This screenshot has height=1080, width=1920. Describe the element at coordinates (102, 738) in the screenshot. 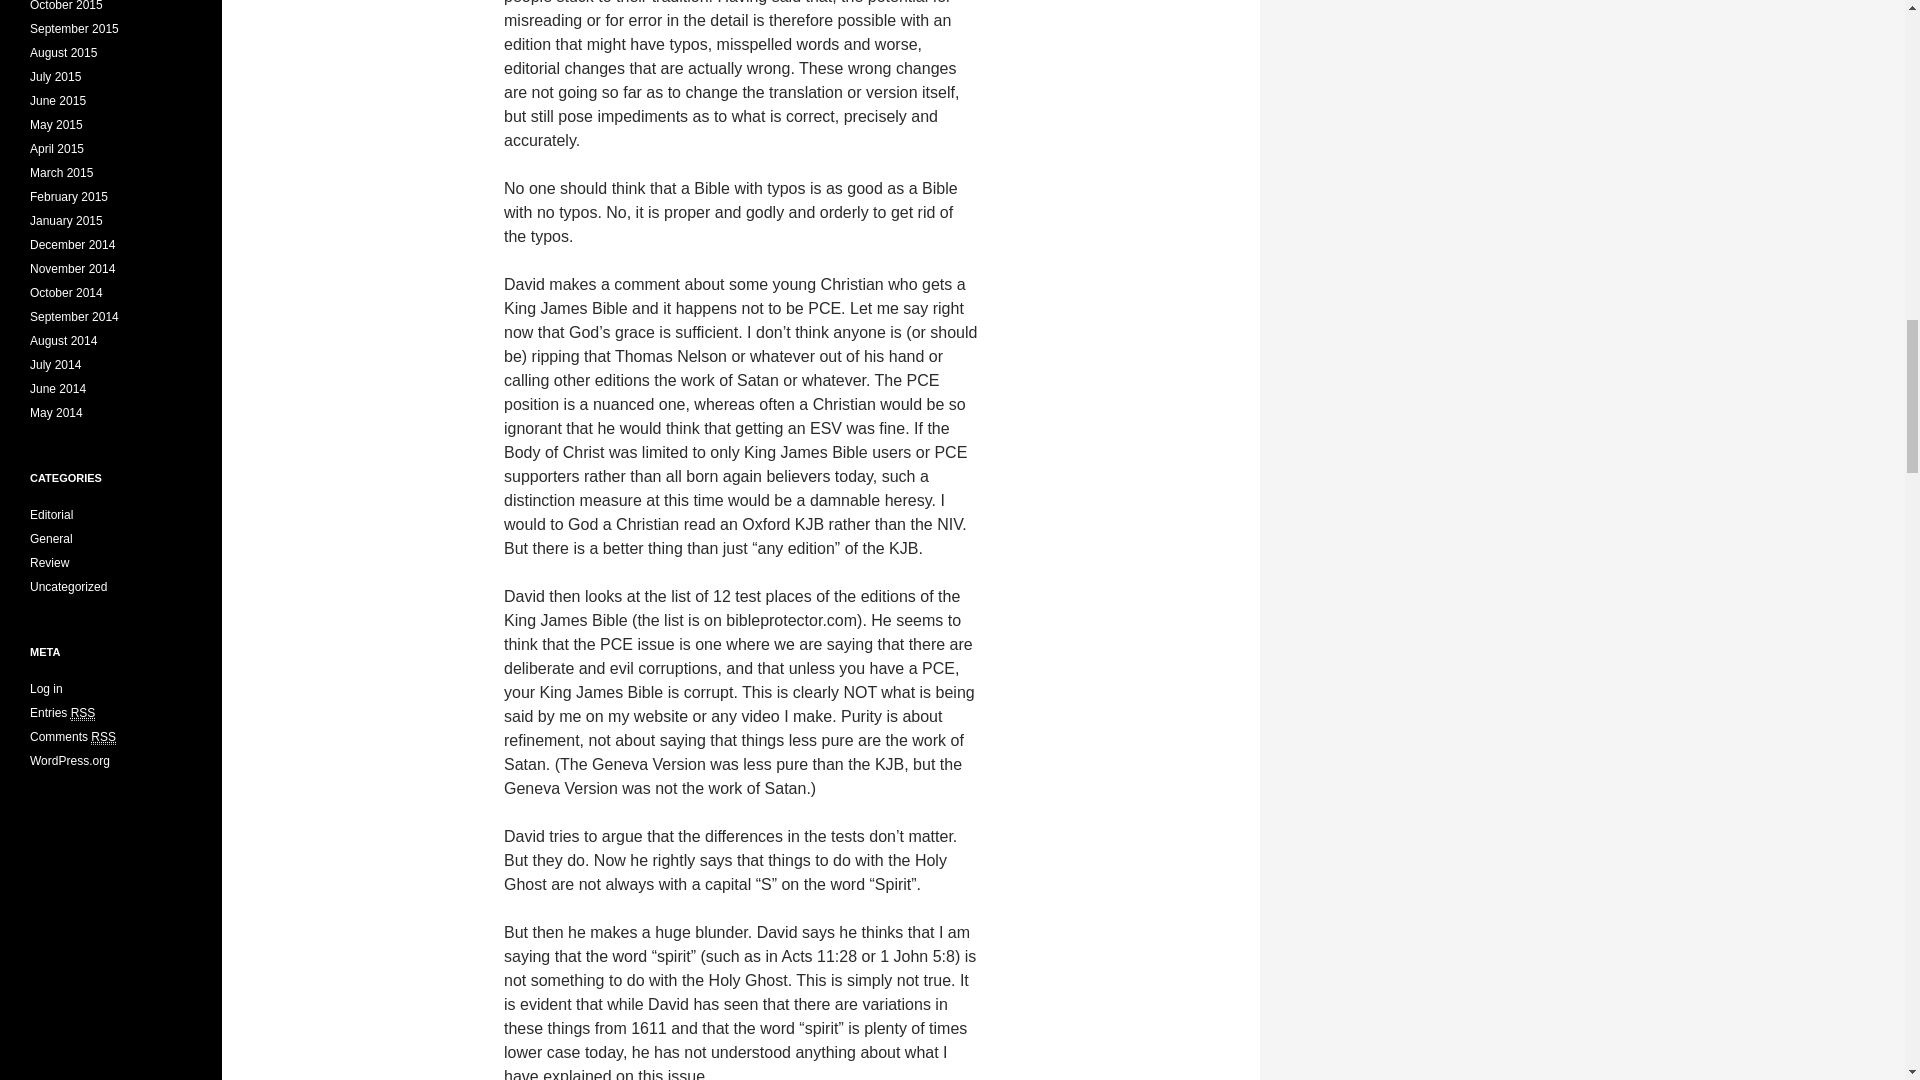

I see `Really Simple Syndication` at that location.